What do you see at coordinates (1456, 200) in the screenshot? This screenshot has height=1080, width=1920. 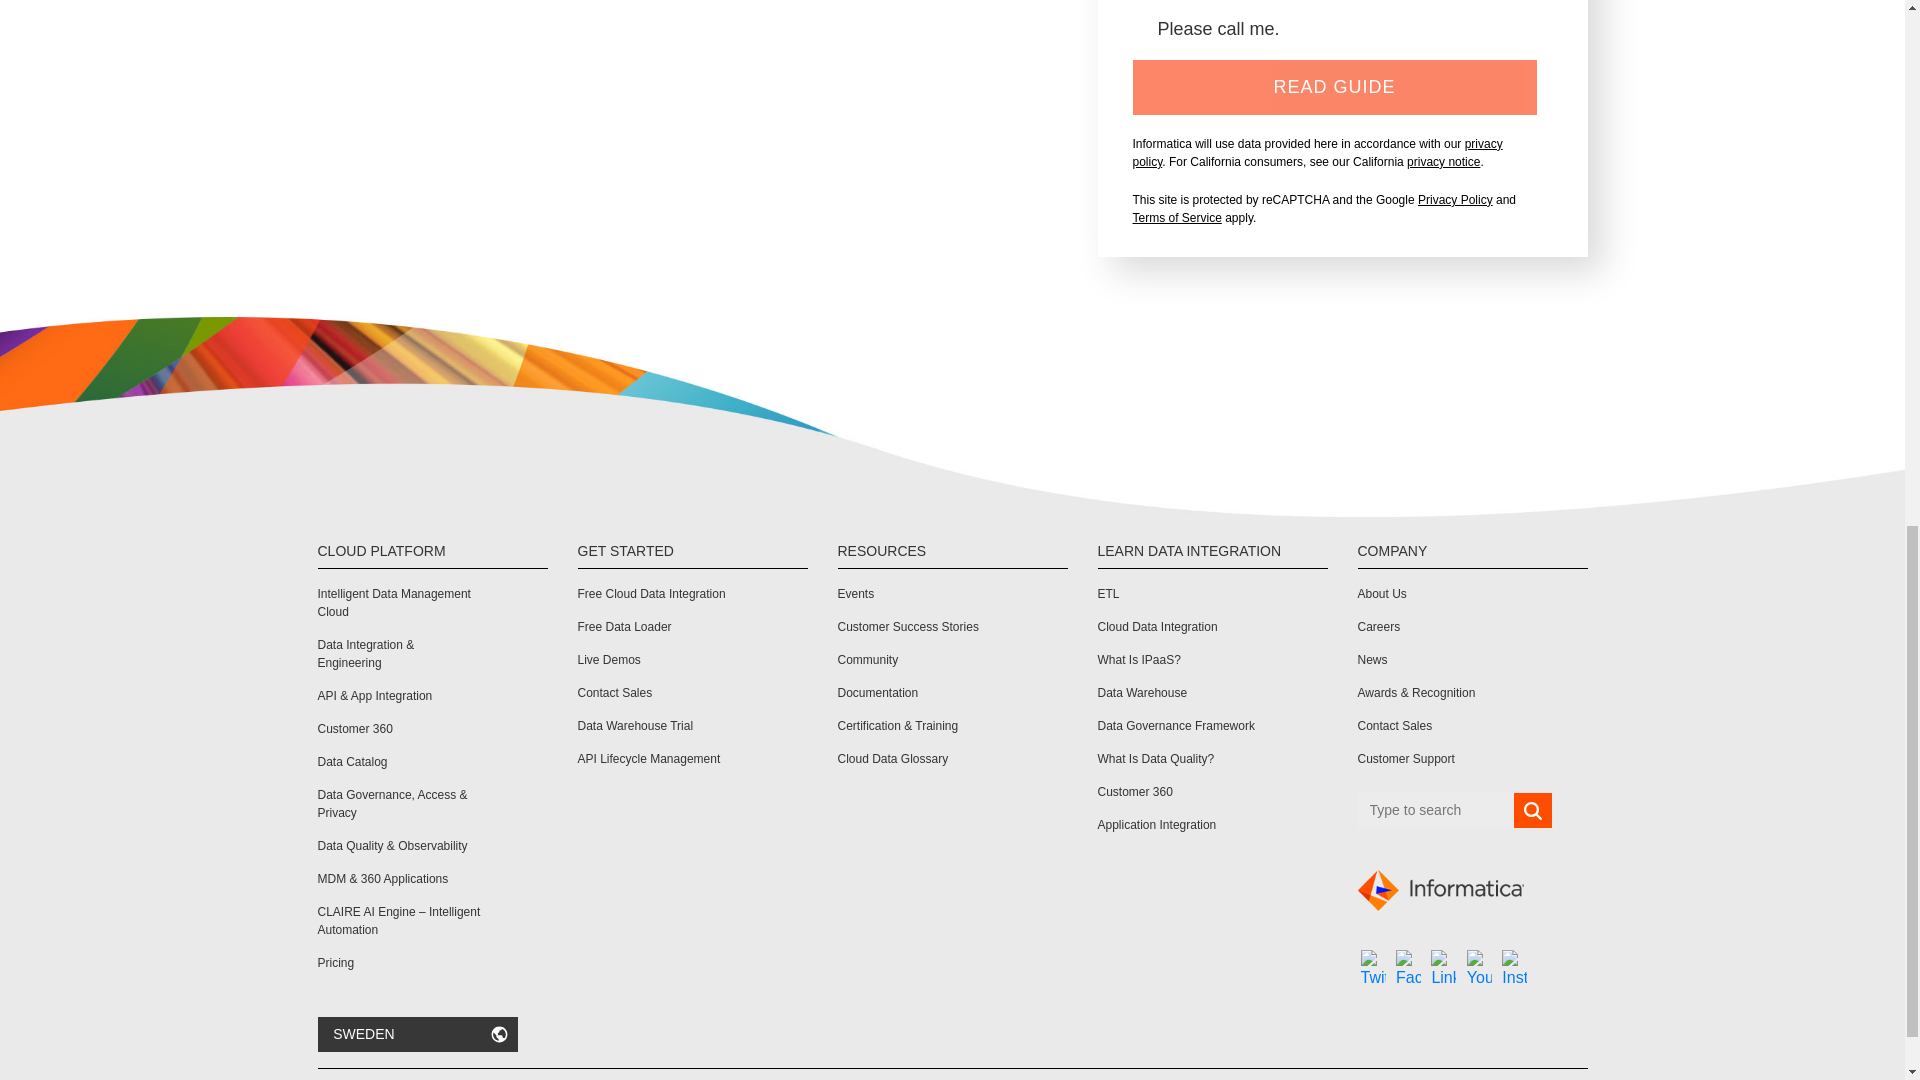 I see `Privacy Policy` at bounding box center [1456, 200].